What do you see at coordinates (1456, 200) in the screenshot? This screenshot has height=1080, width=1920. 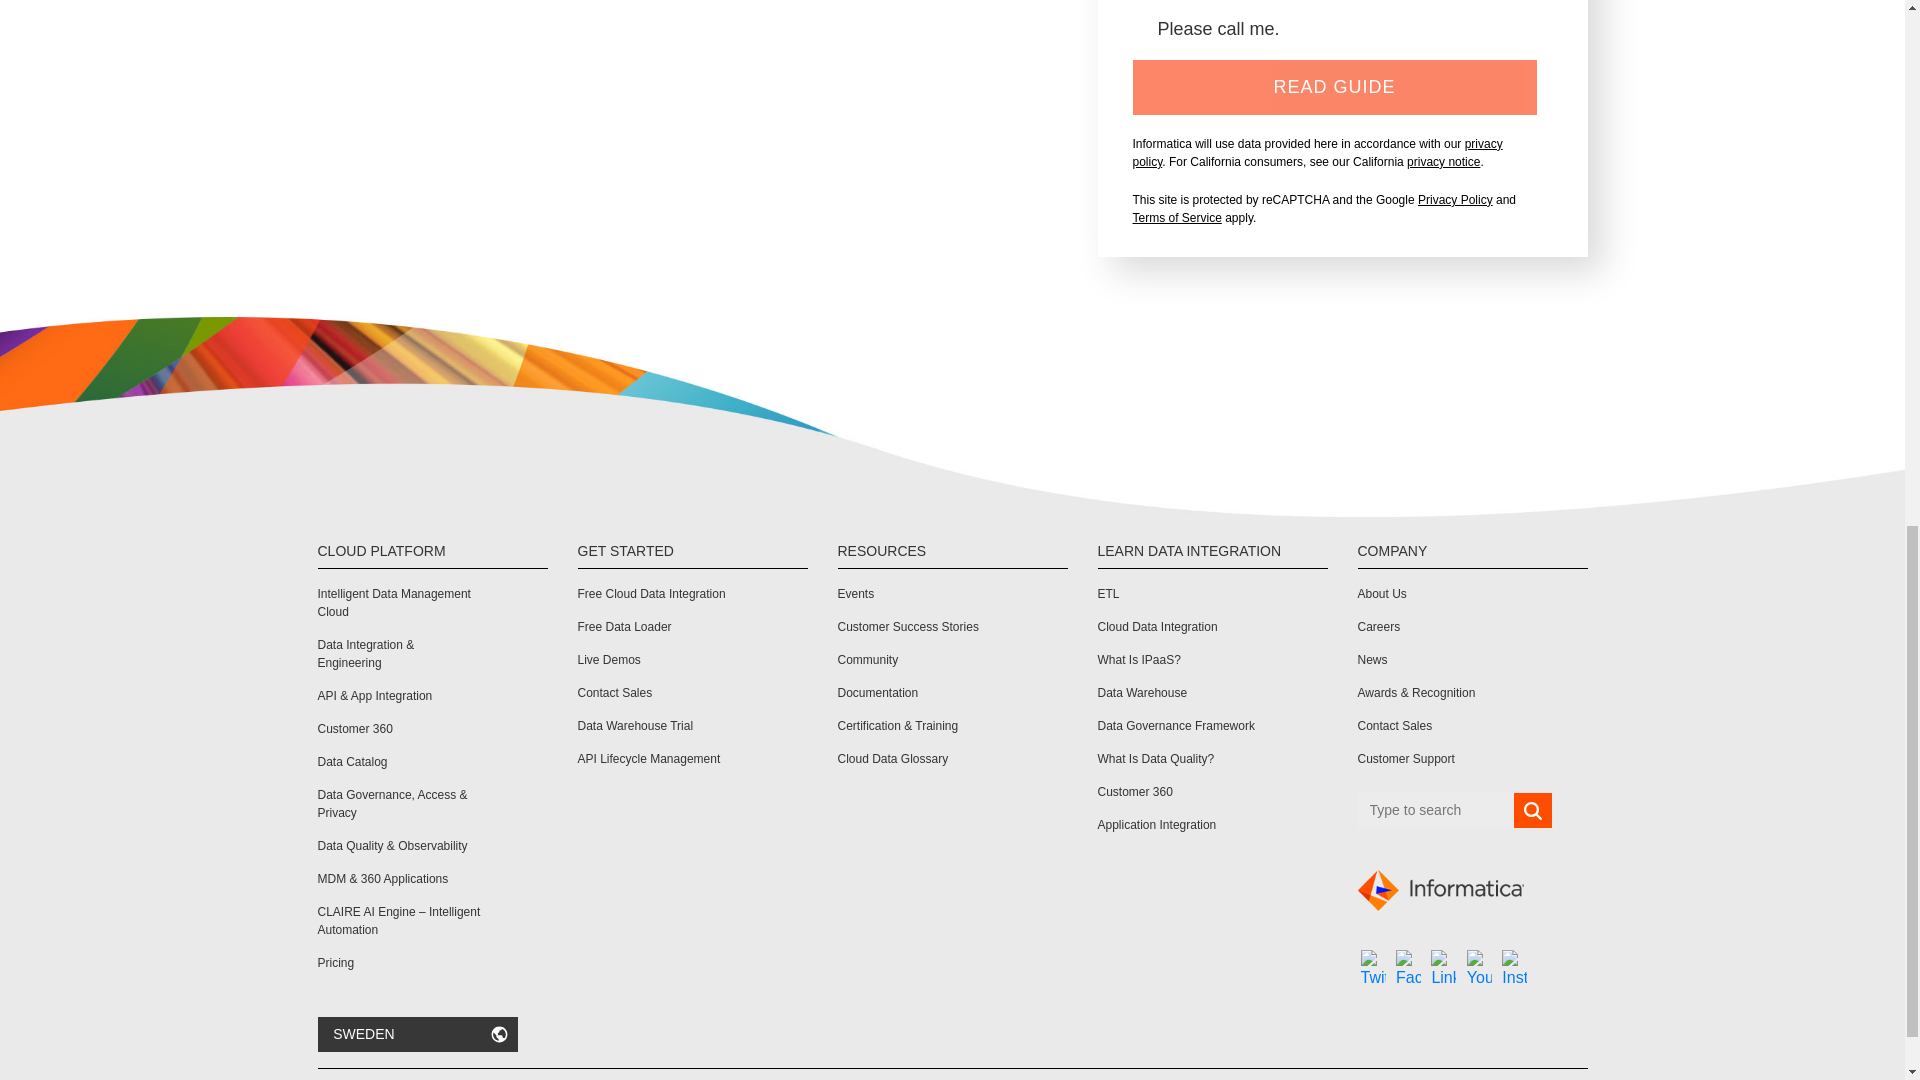 I see `Privacy Policy` at bounding box center [1456, 200].